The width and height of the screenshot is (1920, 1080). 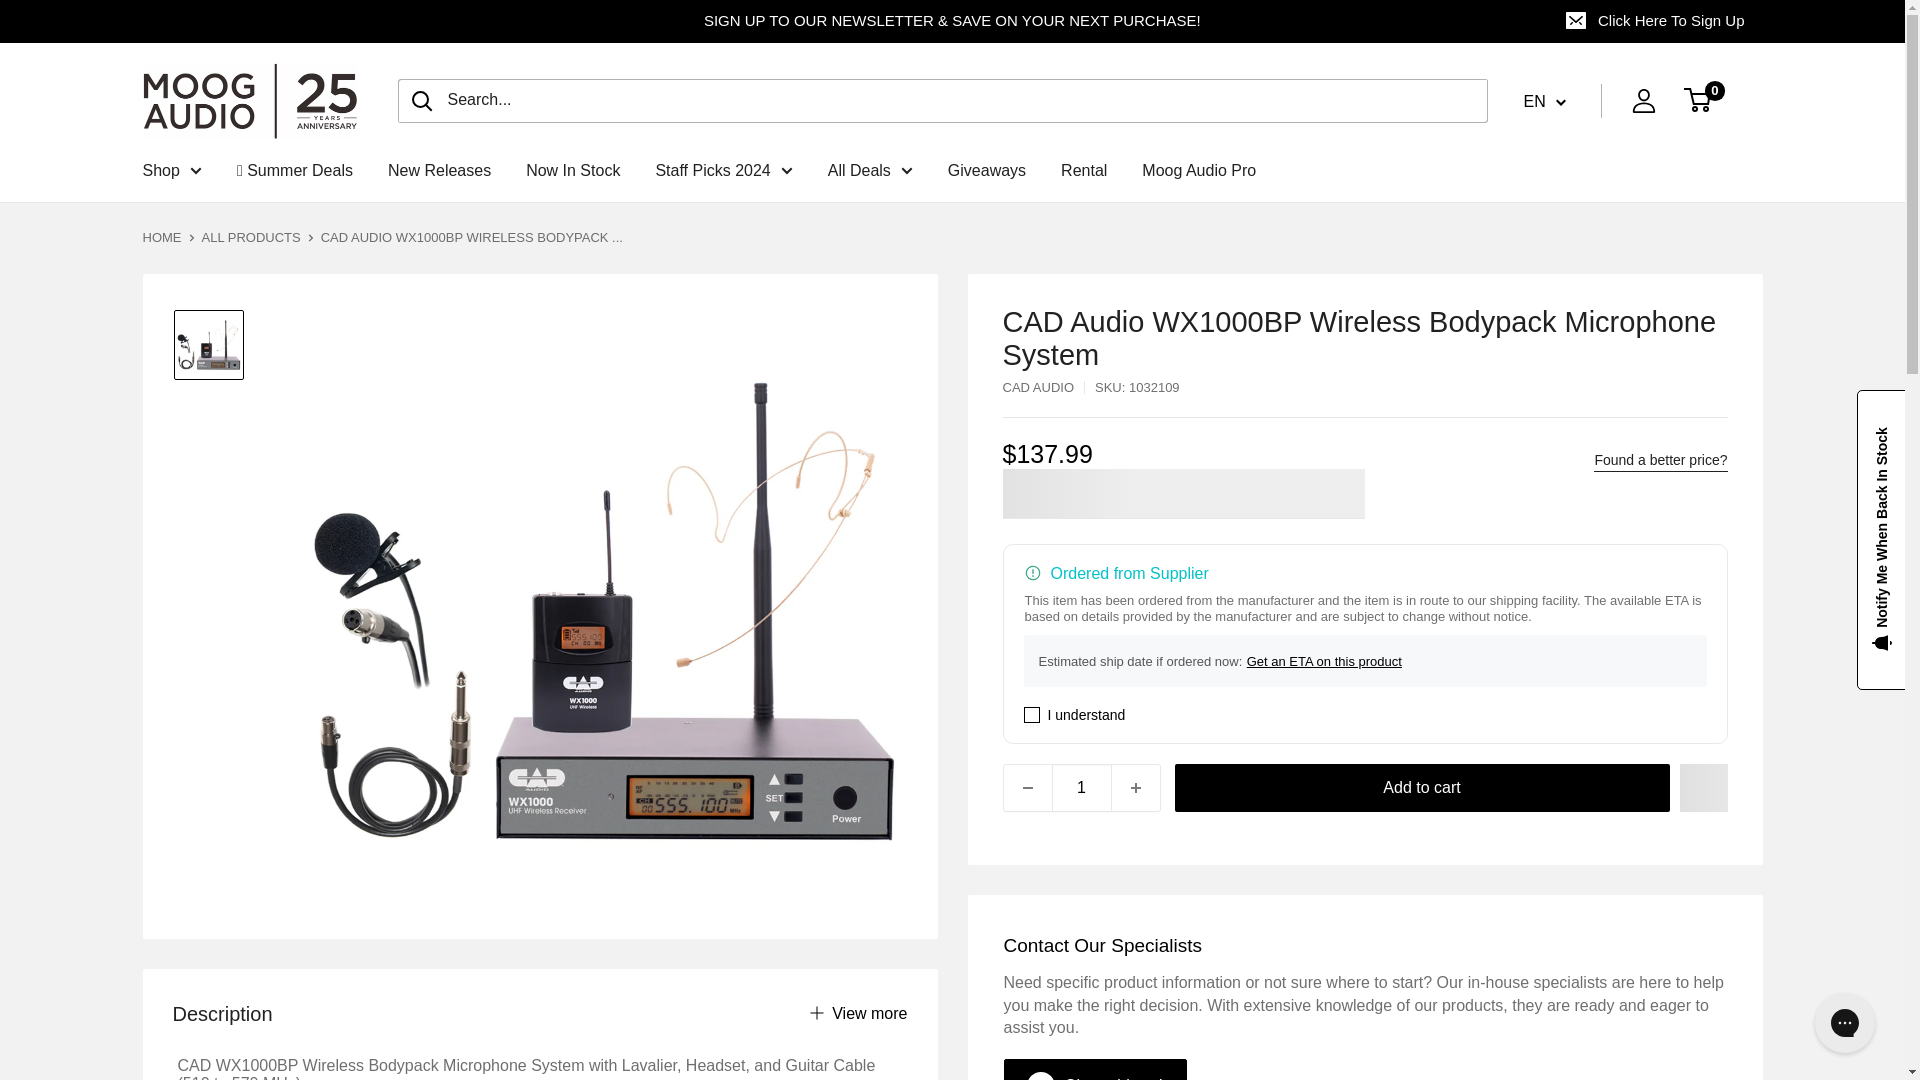 What do you see at coordinates (1135, 788) in the screenshot?
I see `Increase quantity by 1` at bounding box center [1135, 788].